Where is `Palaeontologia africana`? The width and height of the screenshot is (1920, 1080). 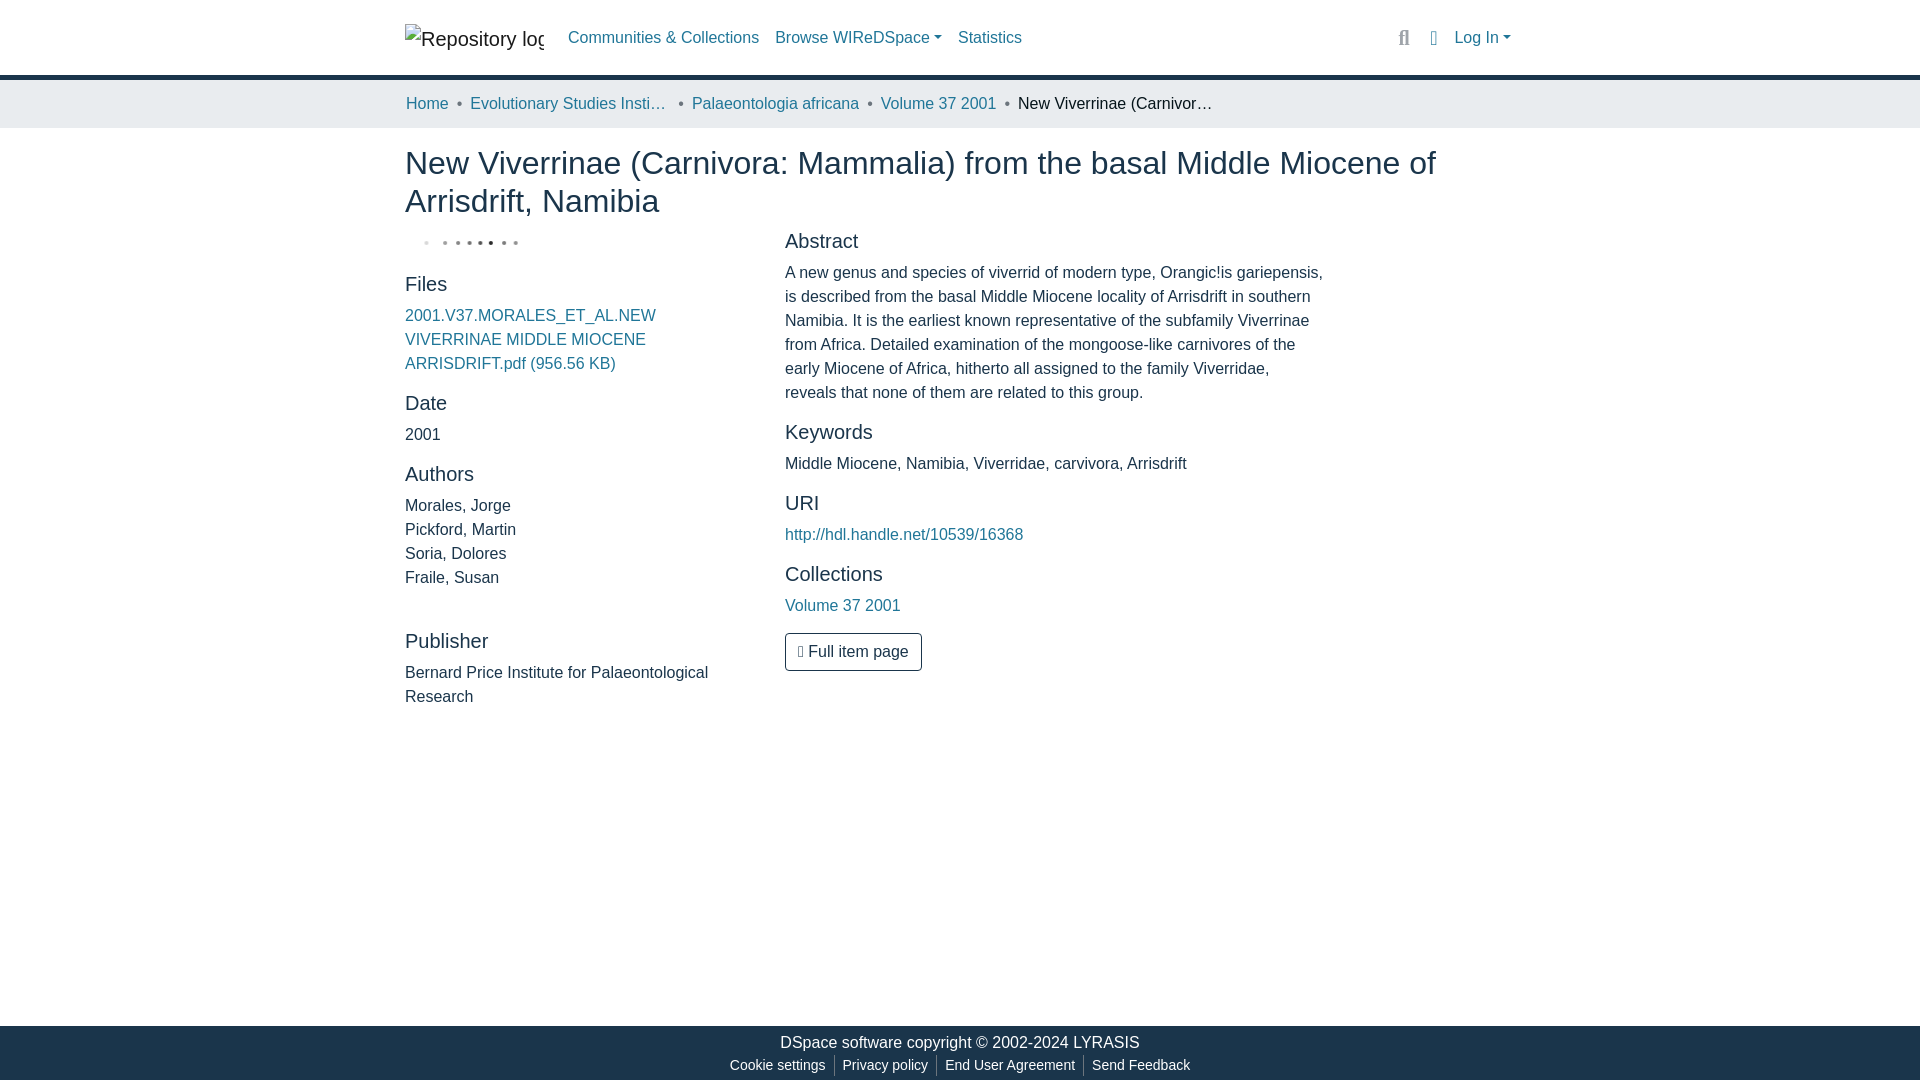
Palaeontologia africana is located at coordinates (774, 103).